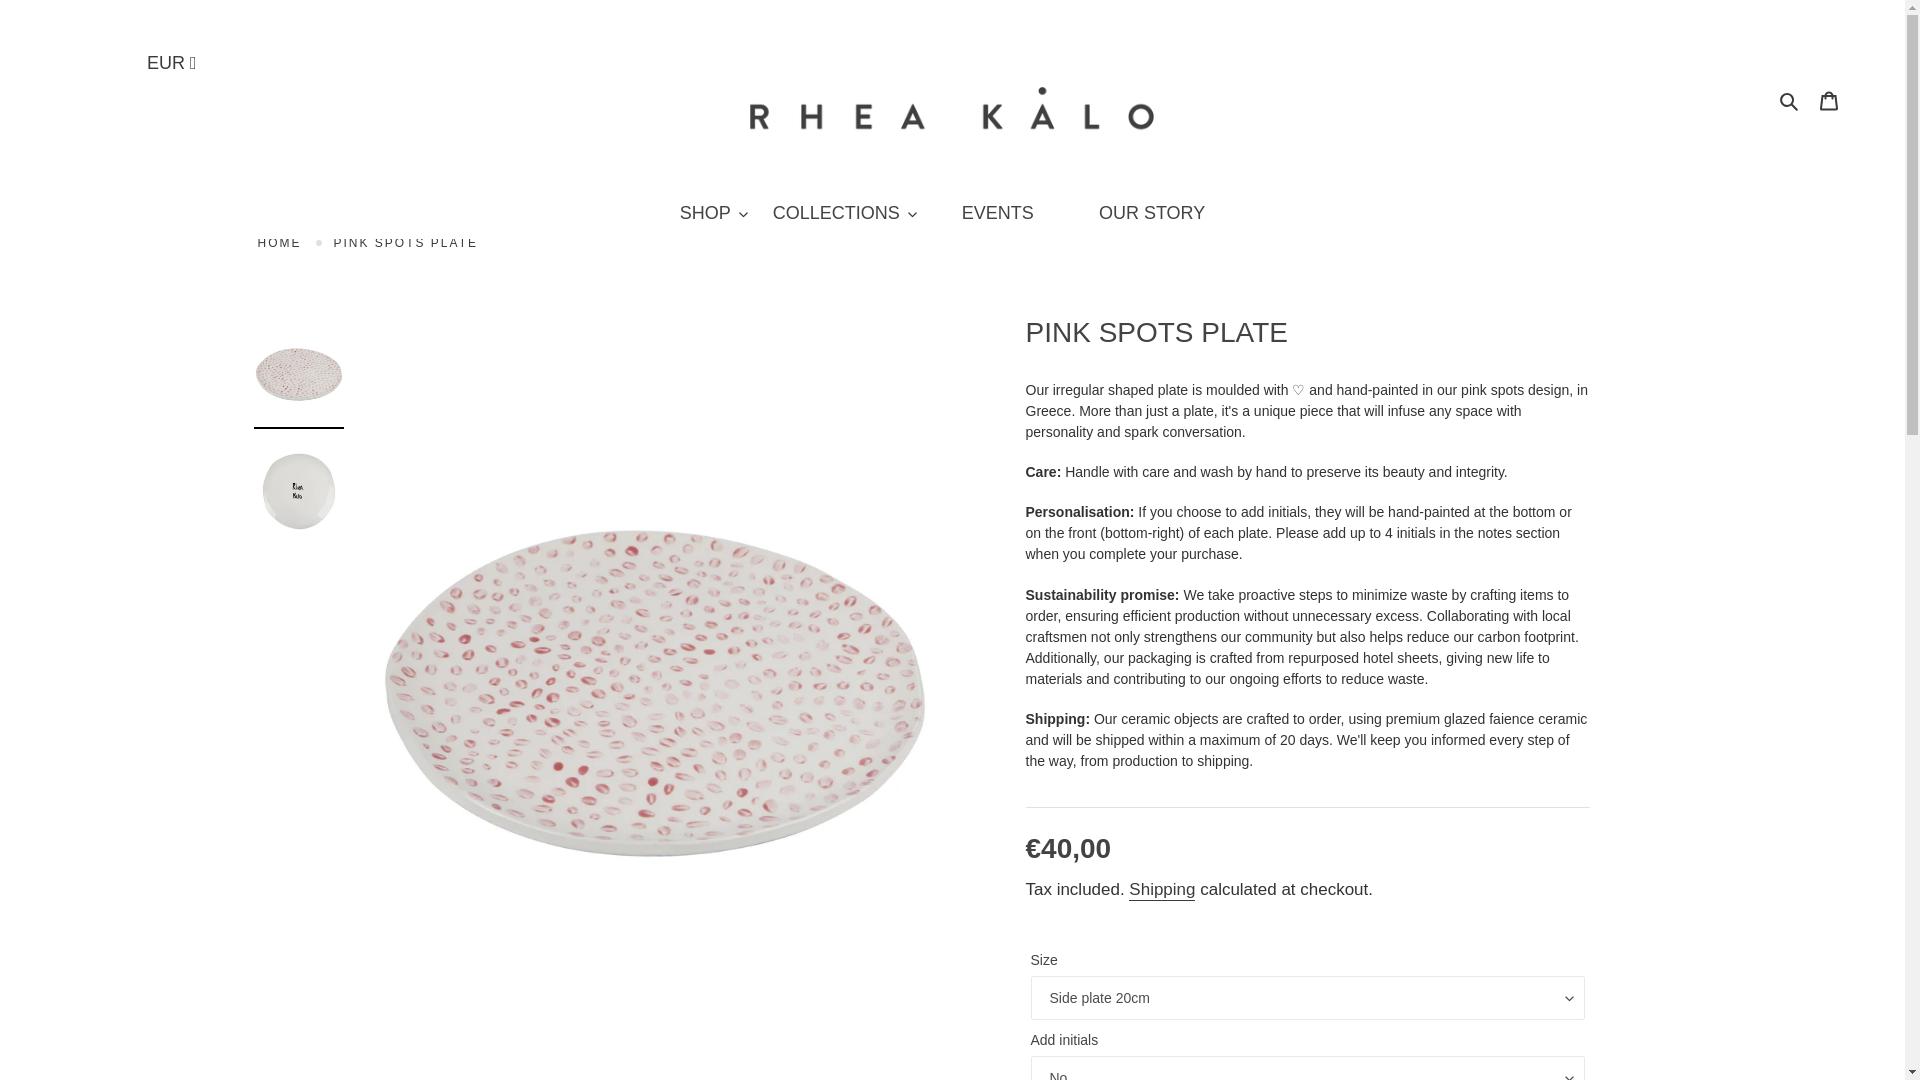 This screenshot has height=1080, width=1920. I want to click on SHOP, so click(714, 214).